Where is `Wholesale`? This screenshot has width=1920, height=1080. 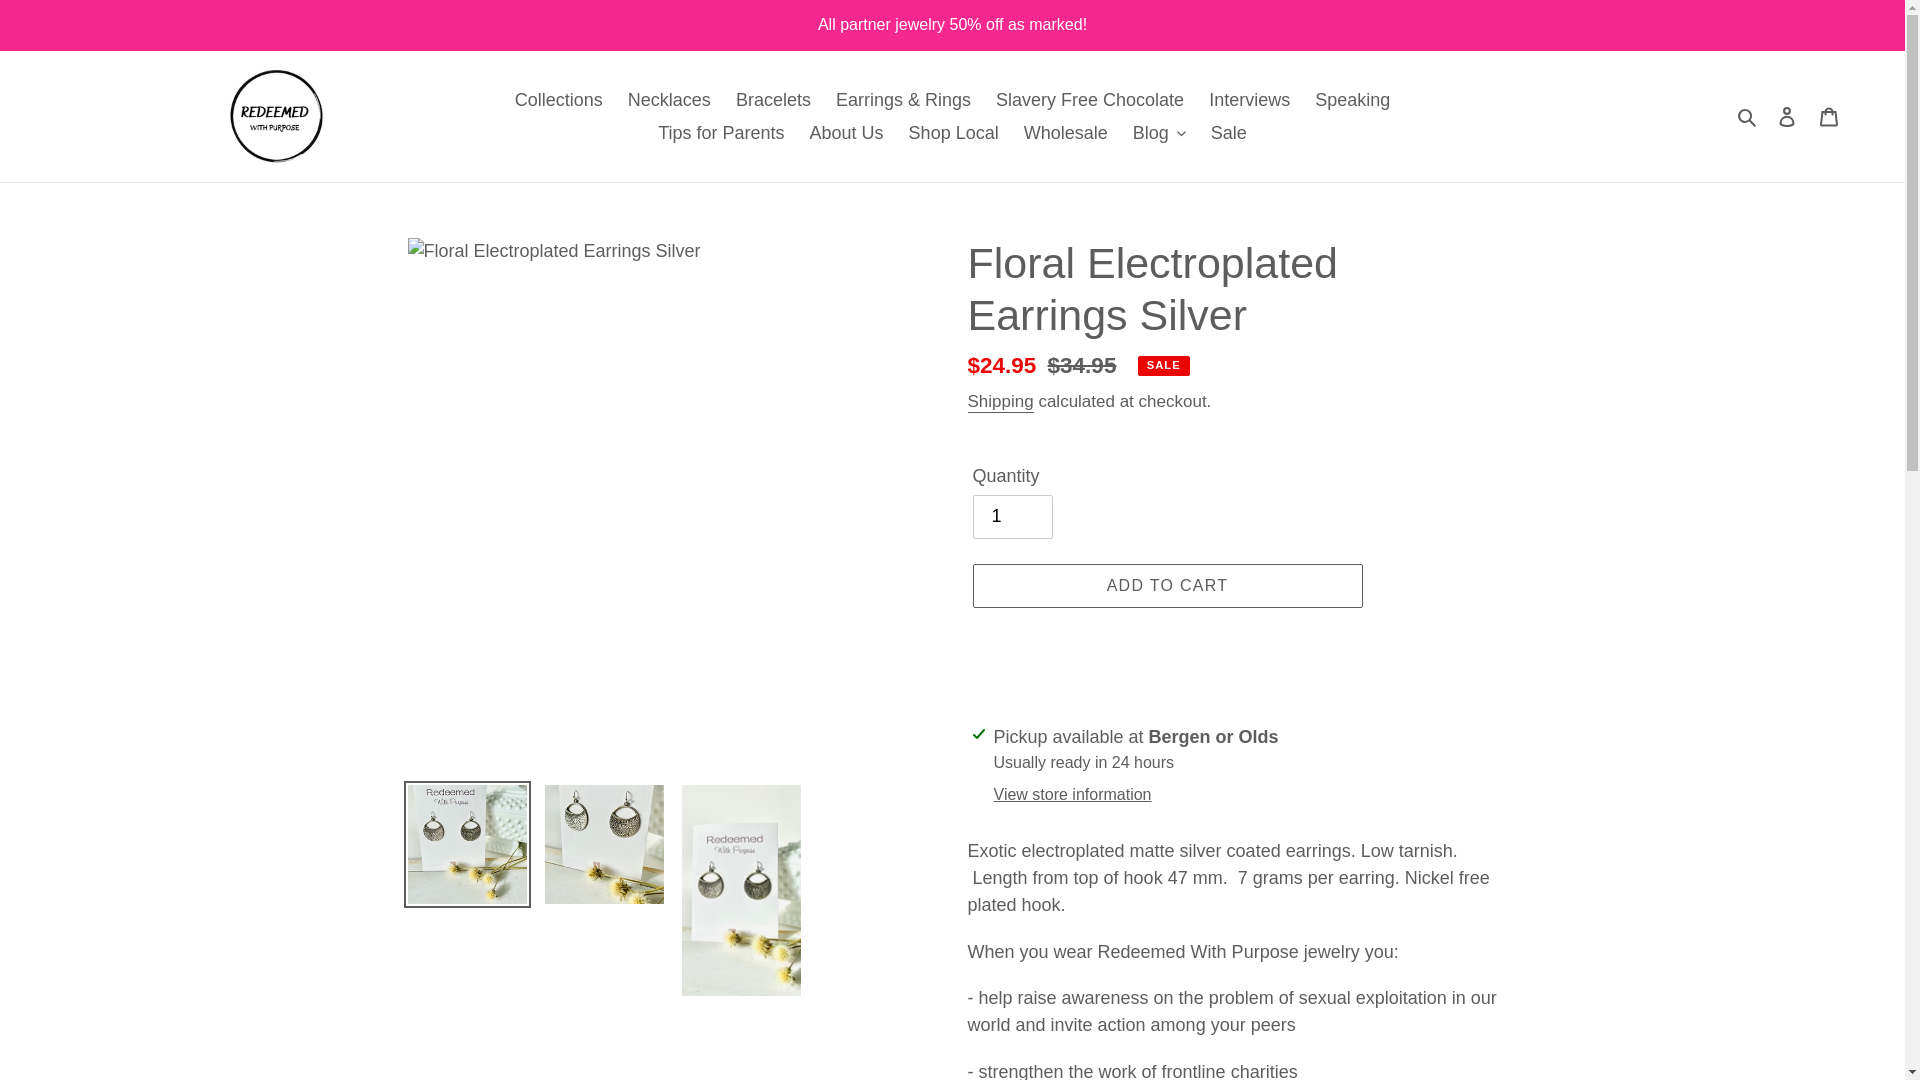
Wholesale is located at coordinates (1065, 132).